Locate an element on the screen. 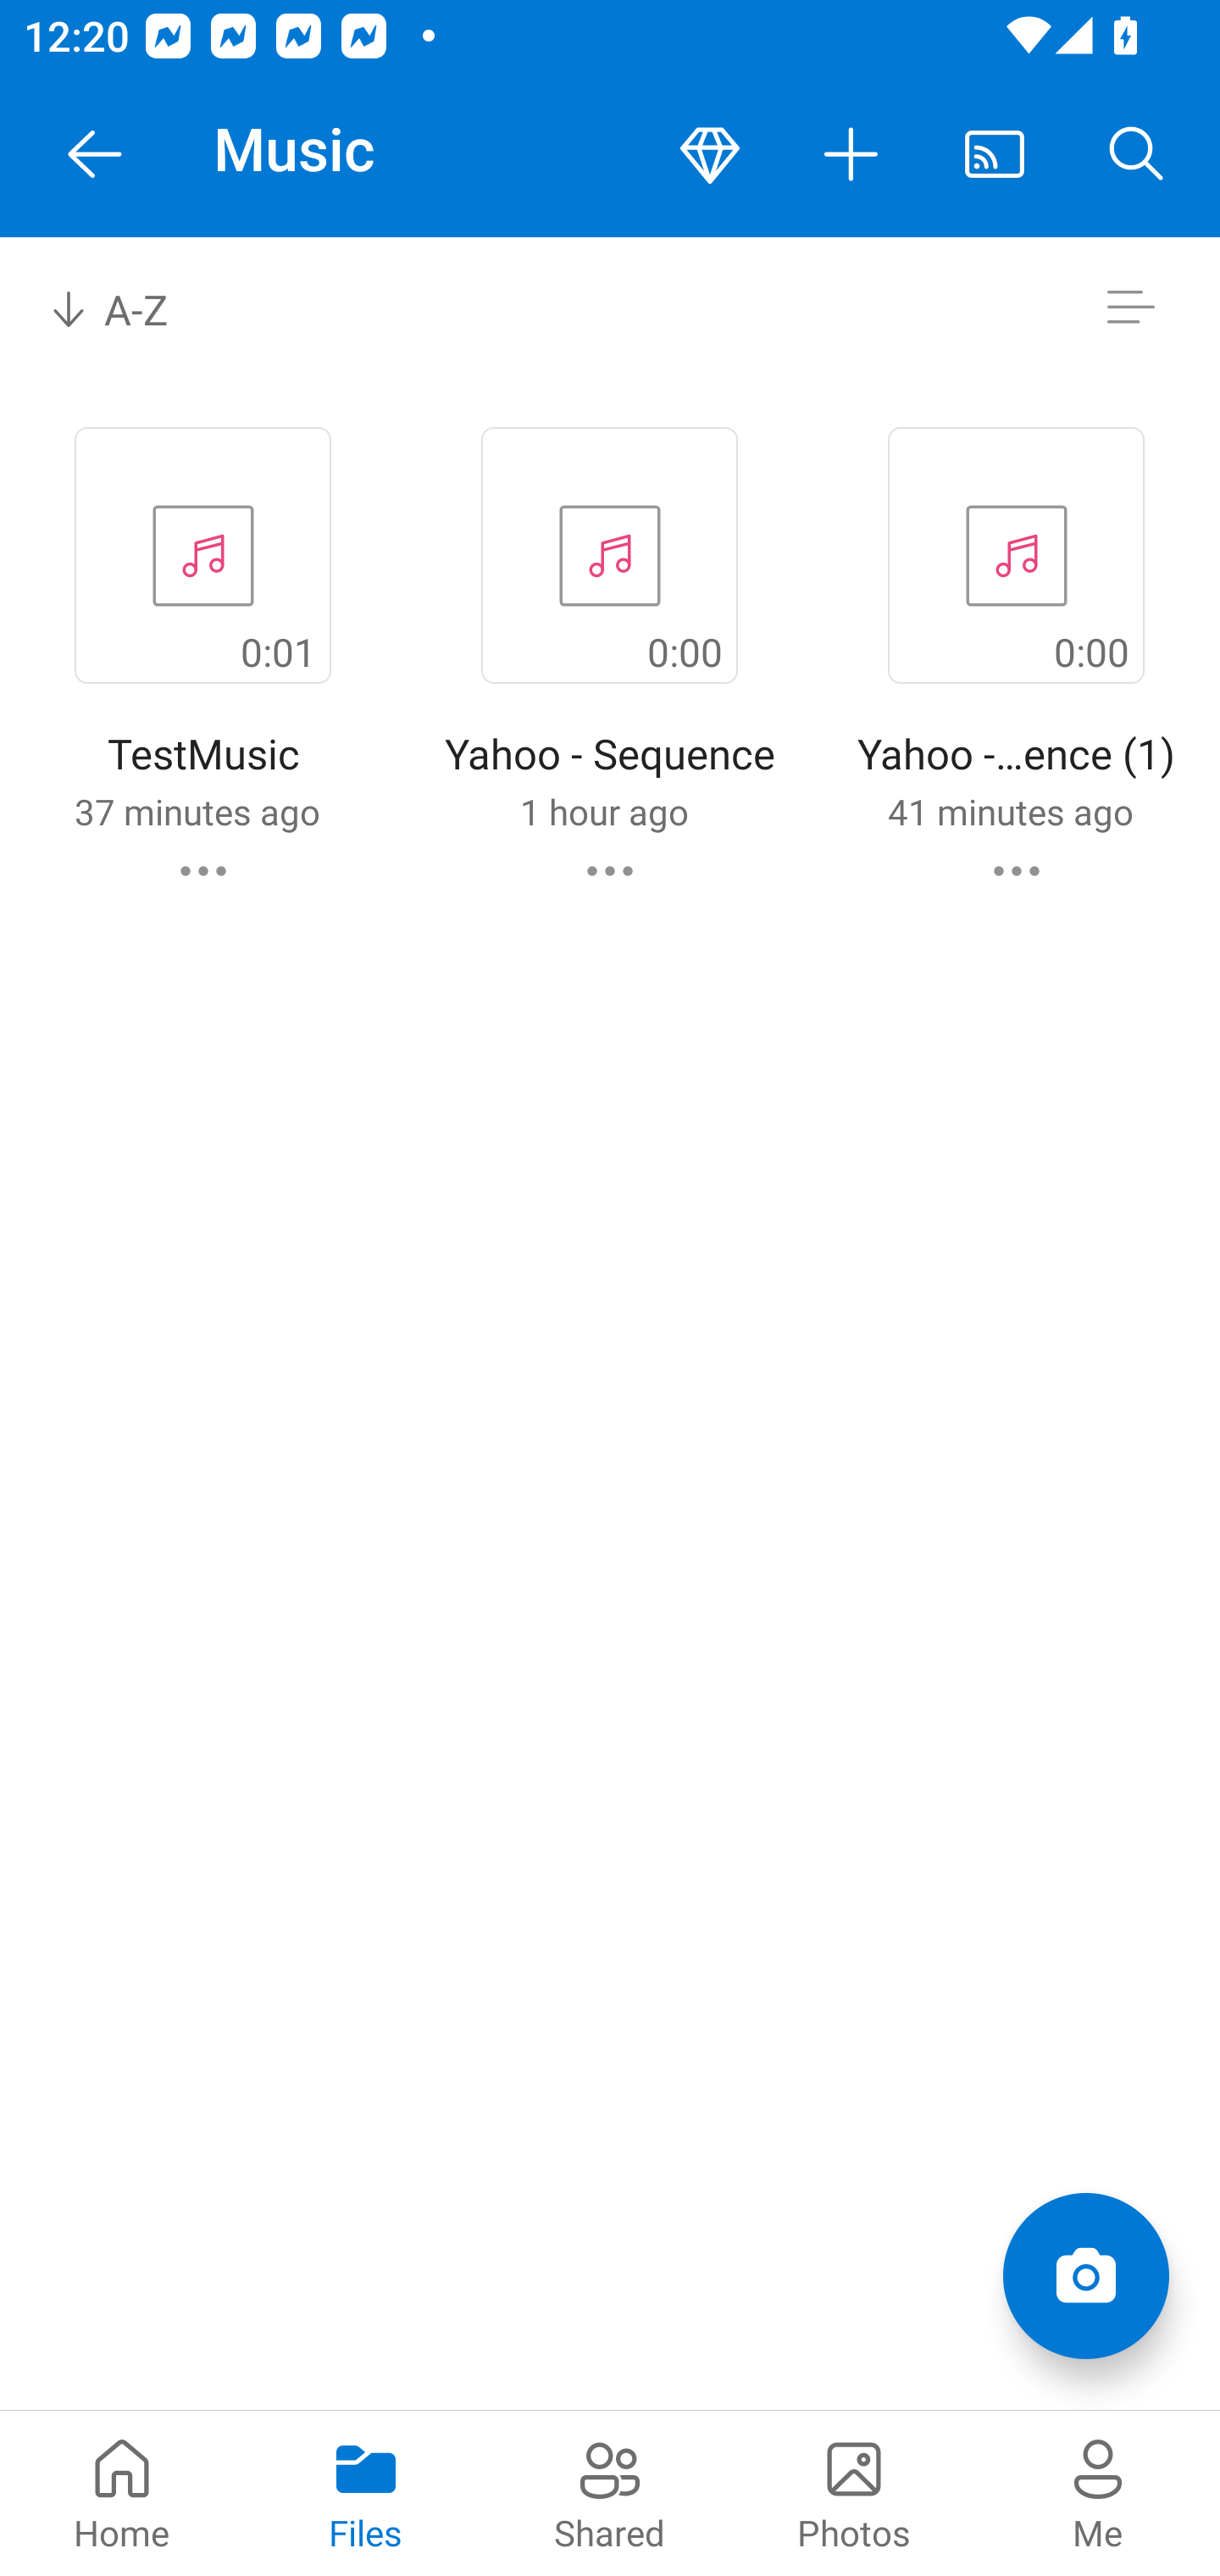 The width and height of the screenshot is (1220, 2576). Premium button is located at coordinates (710, 154).